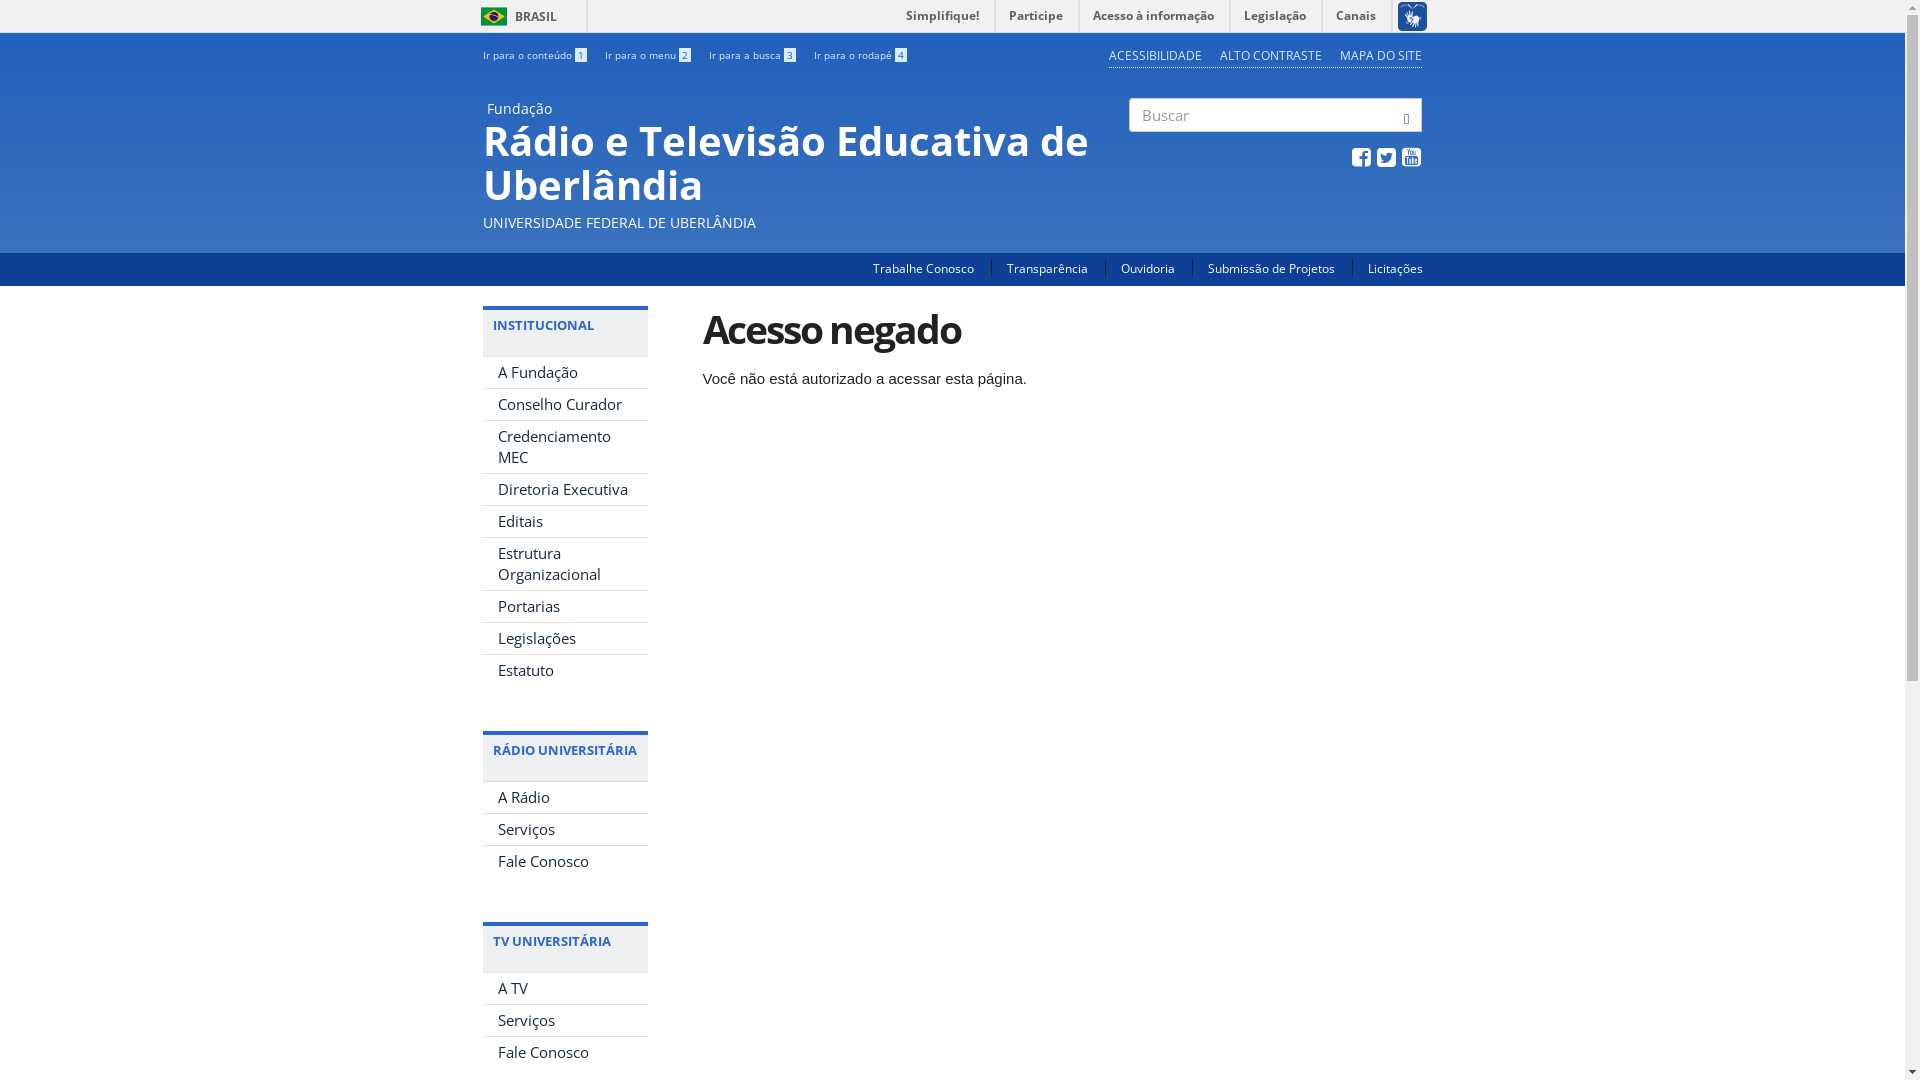 Image resolution: width=1920 pixels, height=1080 pixels. What do you see at coordinates (494, 16) in the screenshot?
I see `BRASIL` at bounding box center [494, 16].